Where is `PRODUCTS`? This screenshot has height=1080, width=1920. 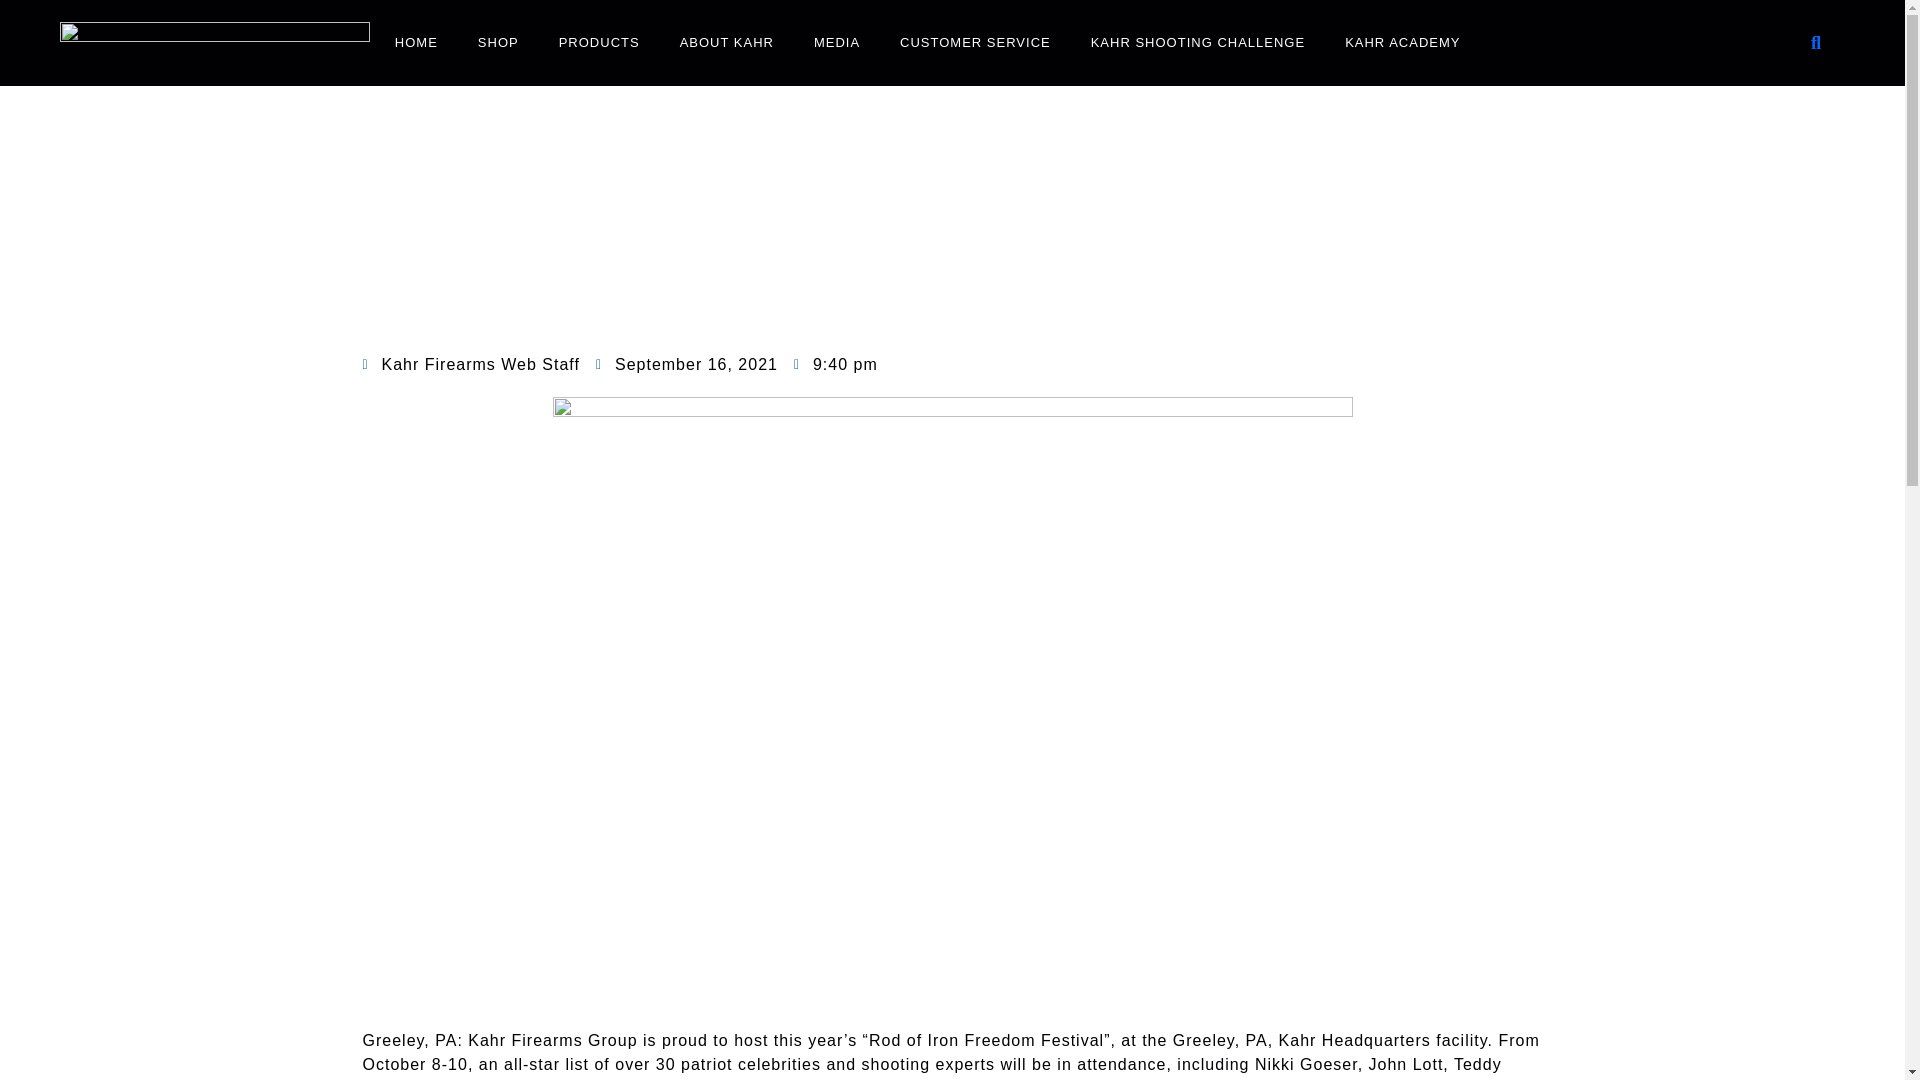 PRODUCTS is located at coordinates (600, 42).